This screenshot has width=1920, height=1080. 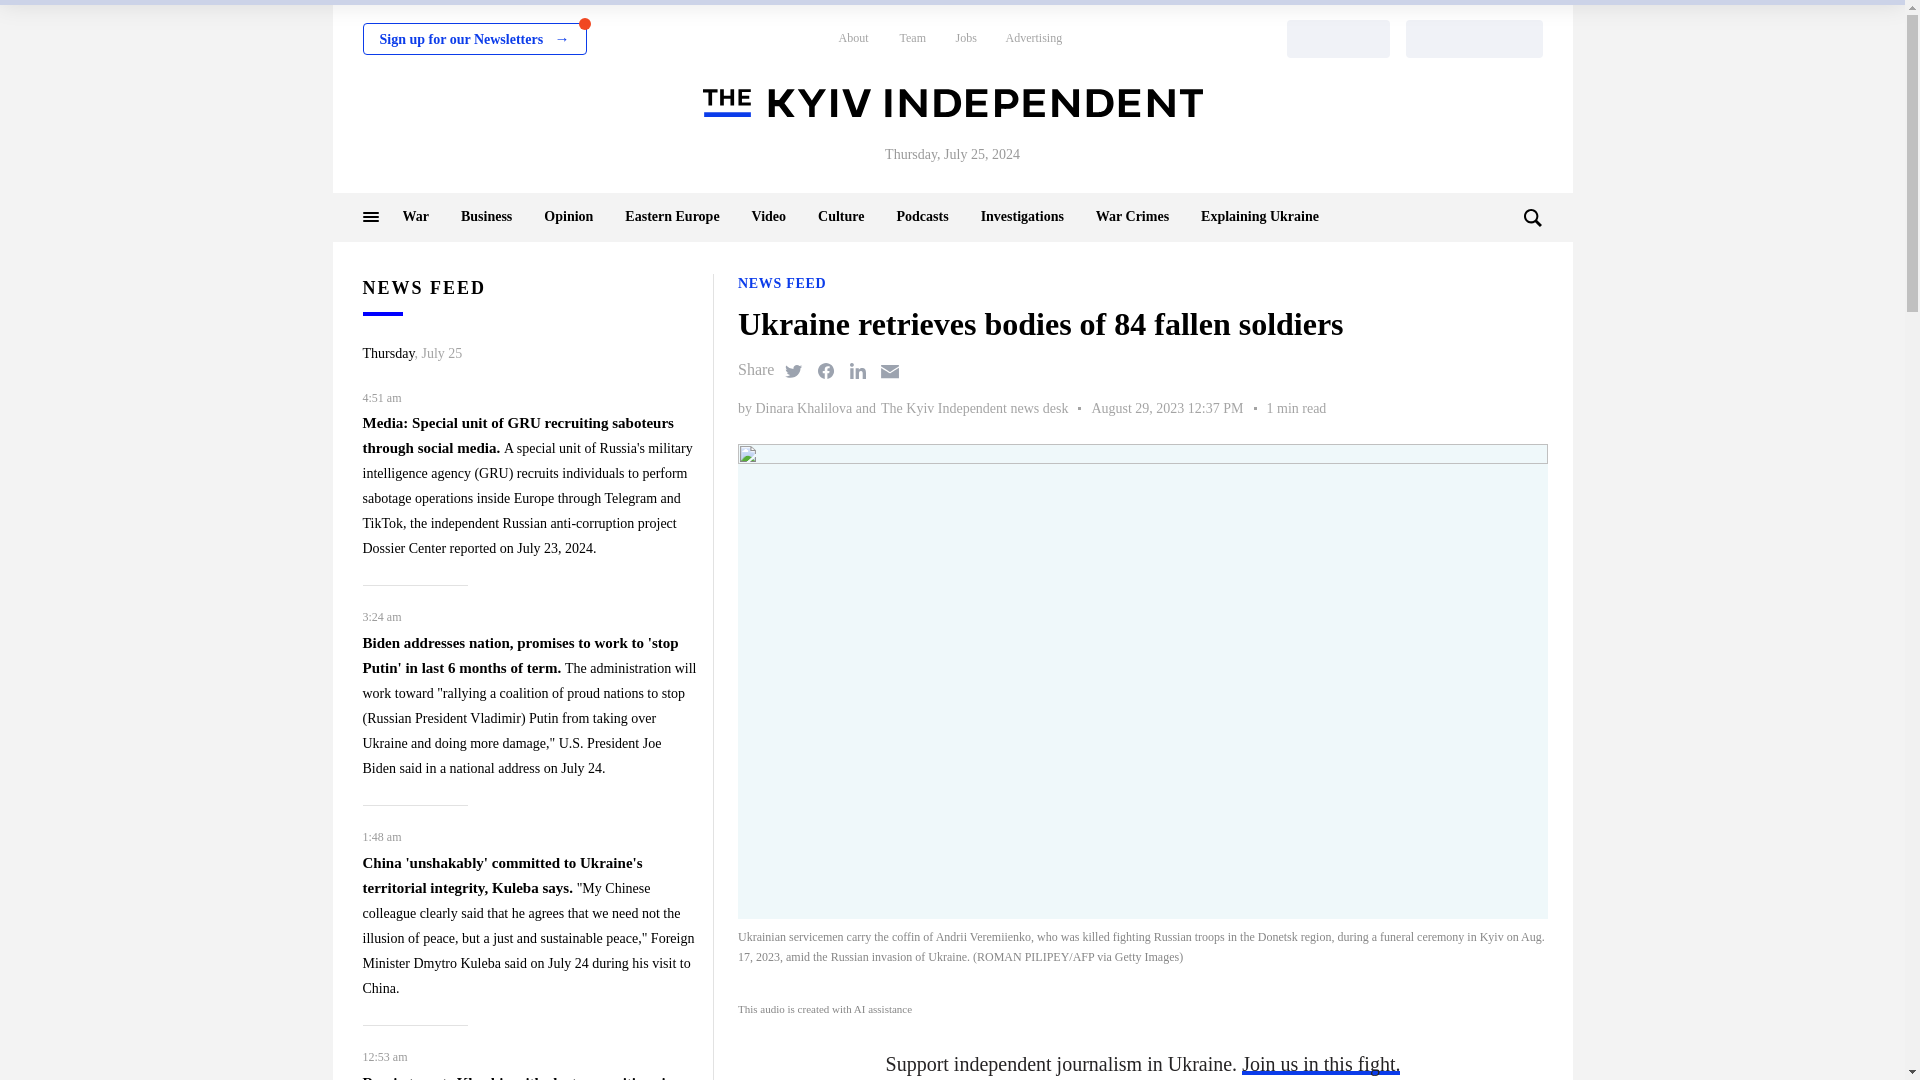 What do you see at coordinates (912, 38) in the screenshot?
I see `Team` at bounding box center [912, 38].